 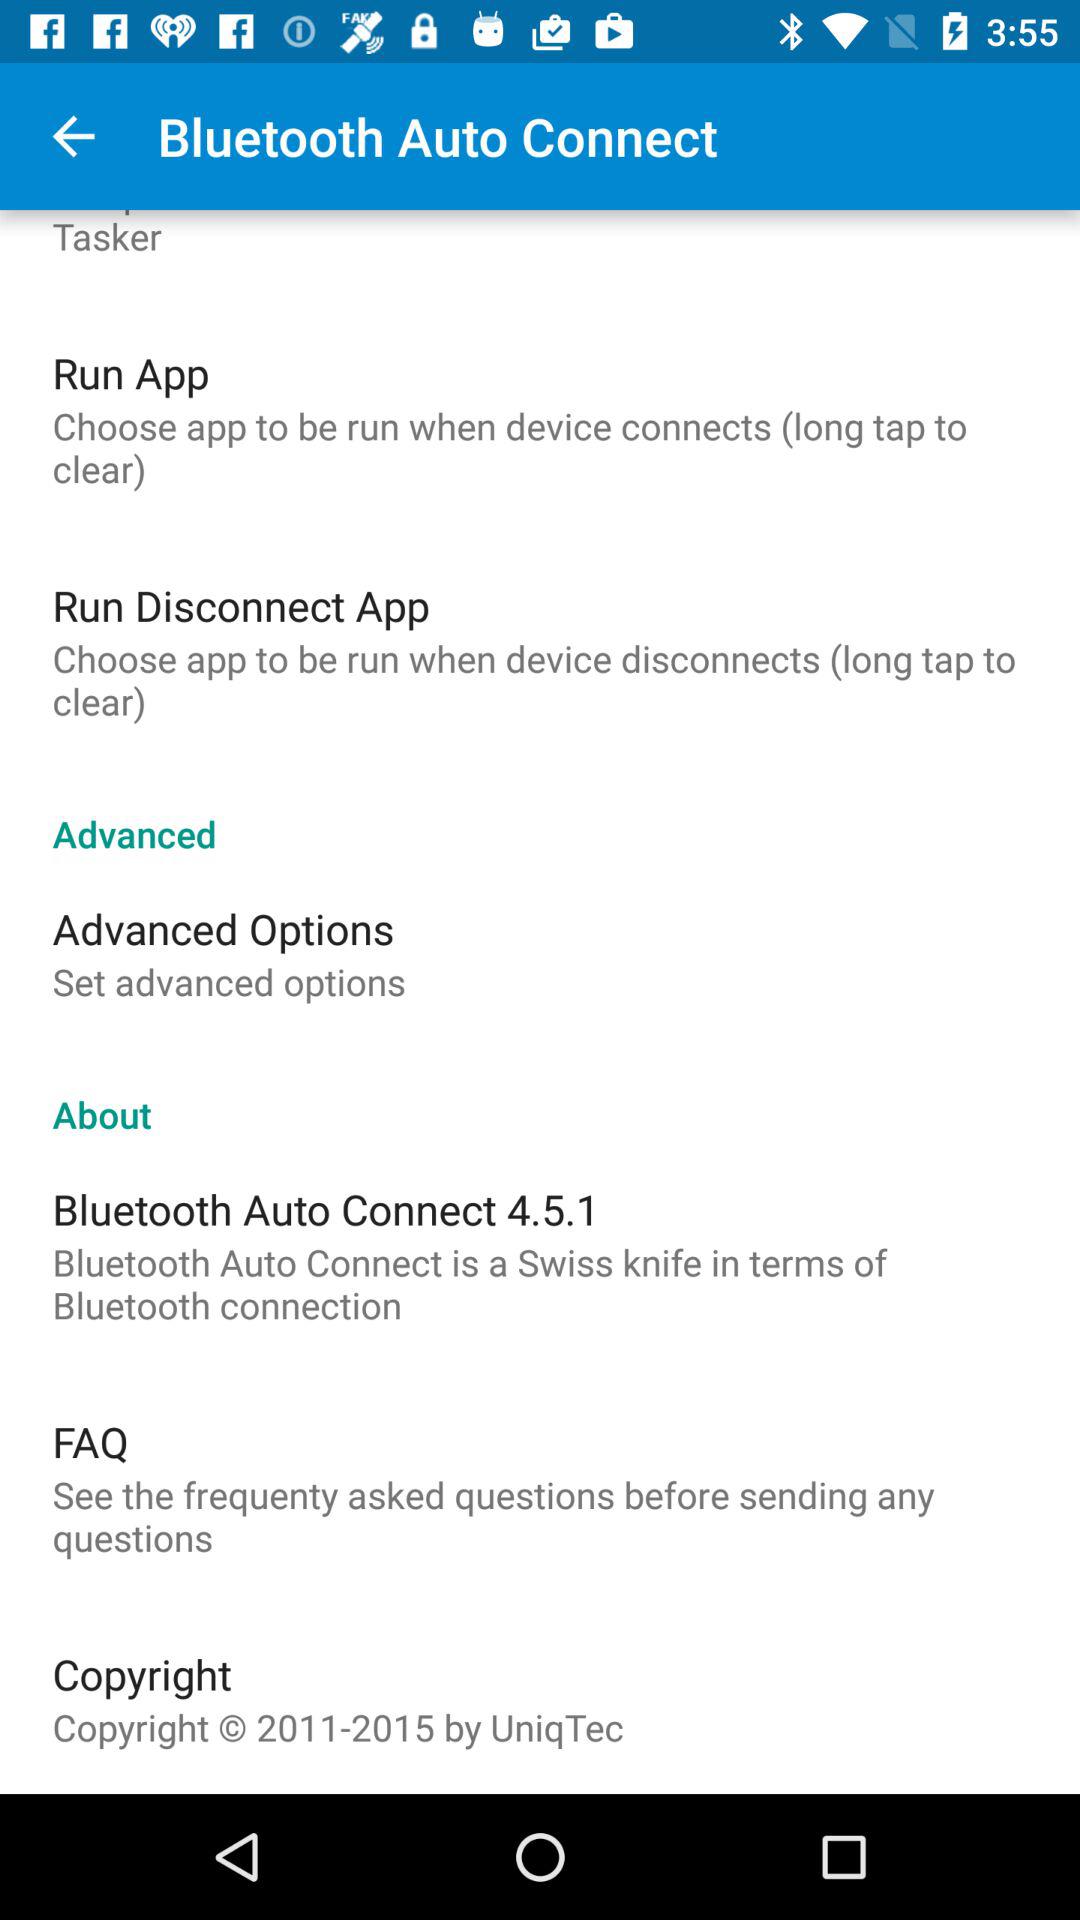 What do you see at coordinates (73, 136) in the screenshot?
I see `tap the icon to the left of the bluetooth auto connect icon` at bounding box center [73, 136].